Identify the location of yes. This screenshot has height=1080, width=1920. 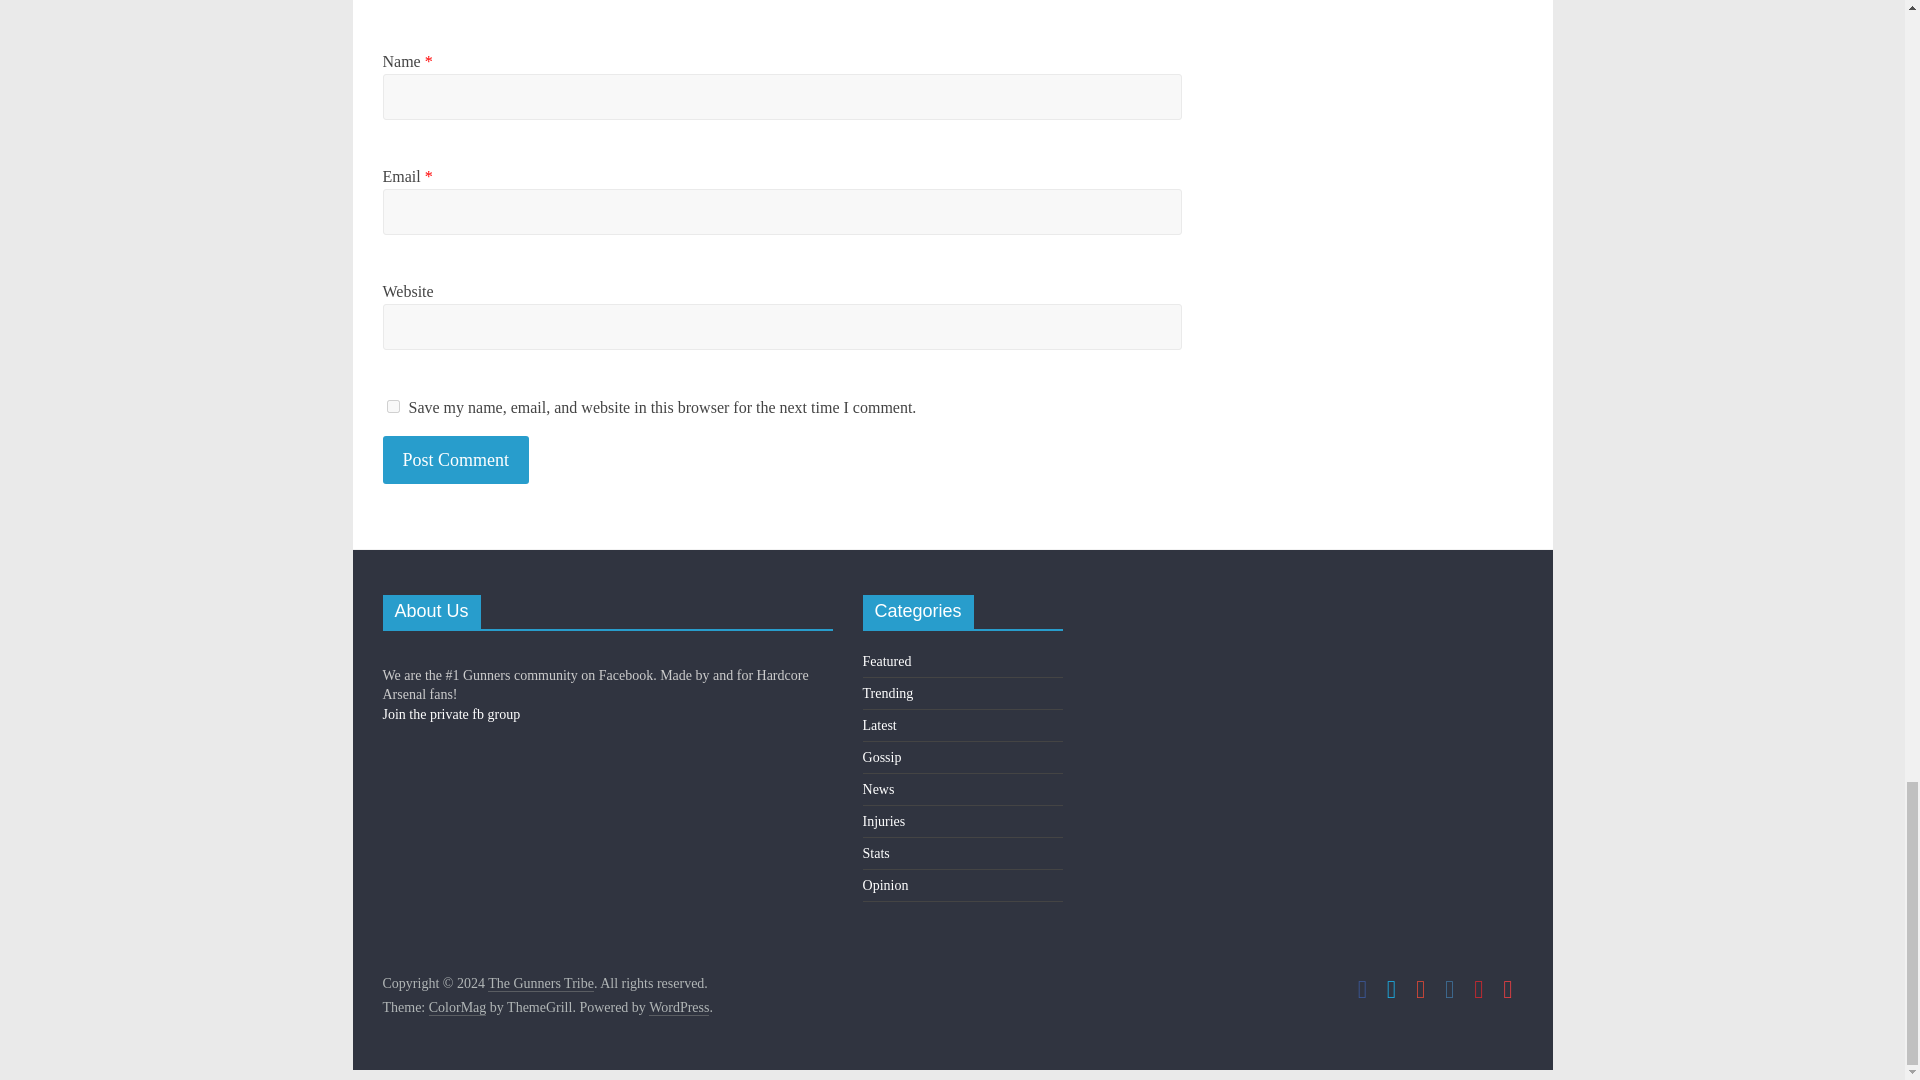
(392, 406).